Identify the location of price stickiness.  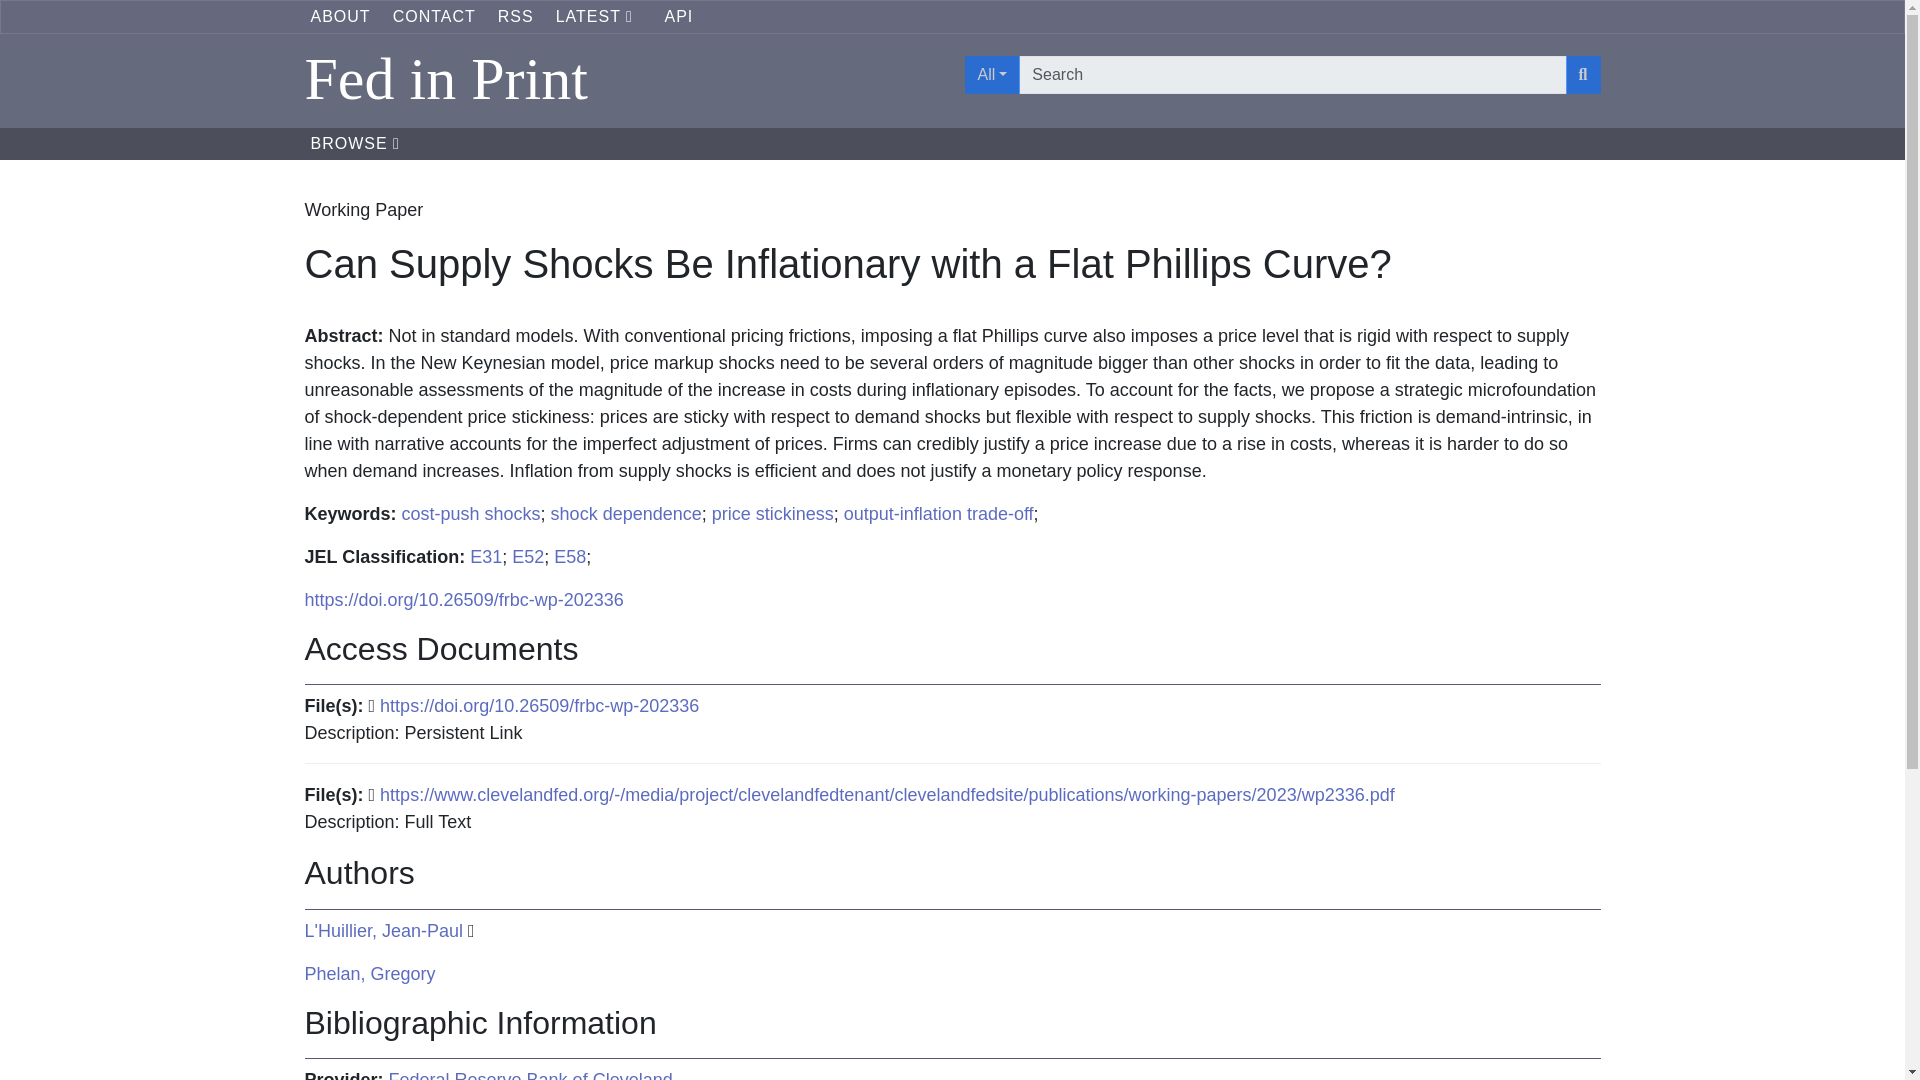
(772, 514).